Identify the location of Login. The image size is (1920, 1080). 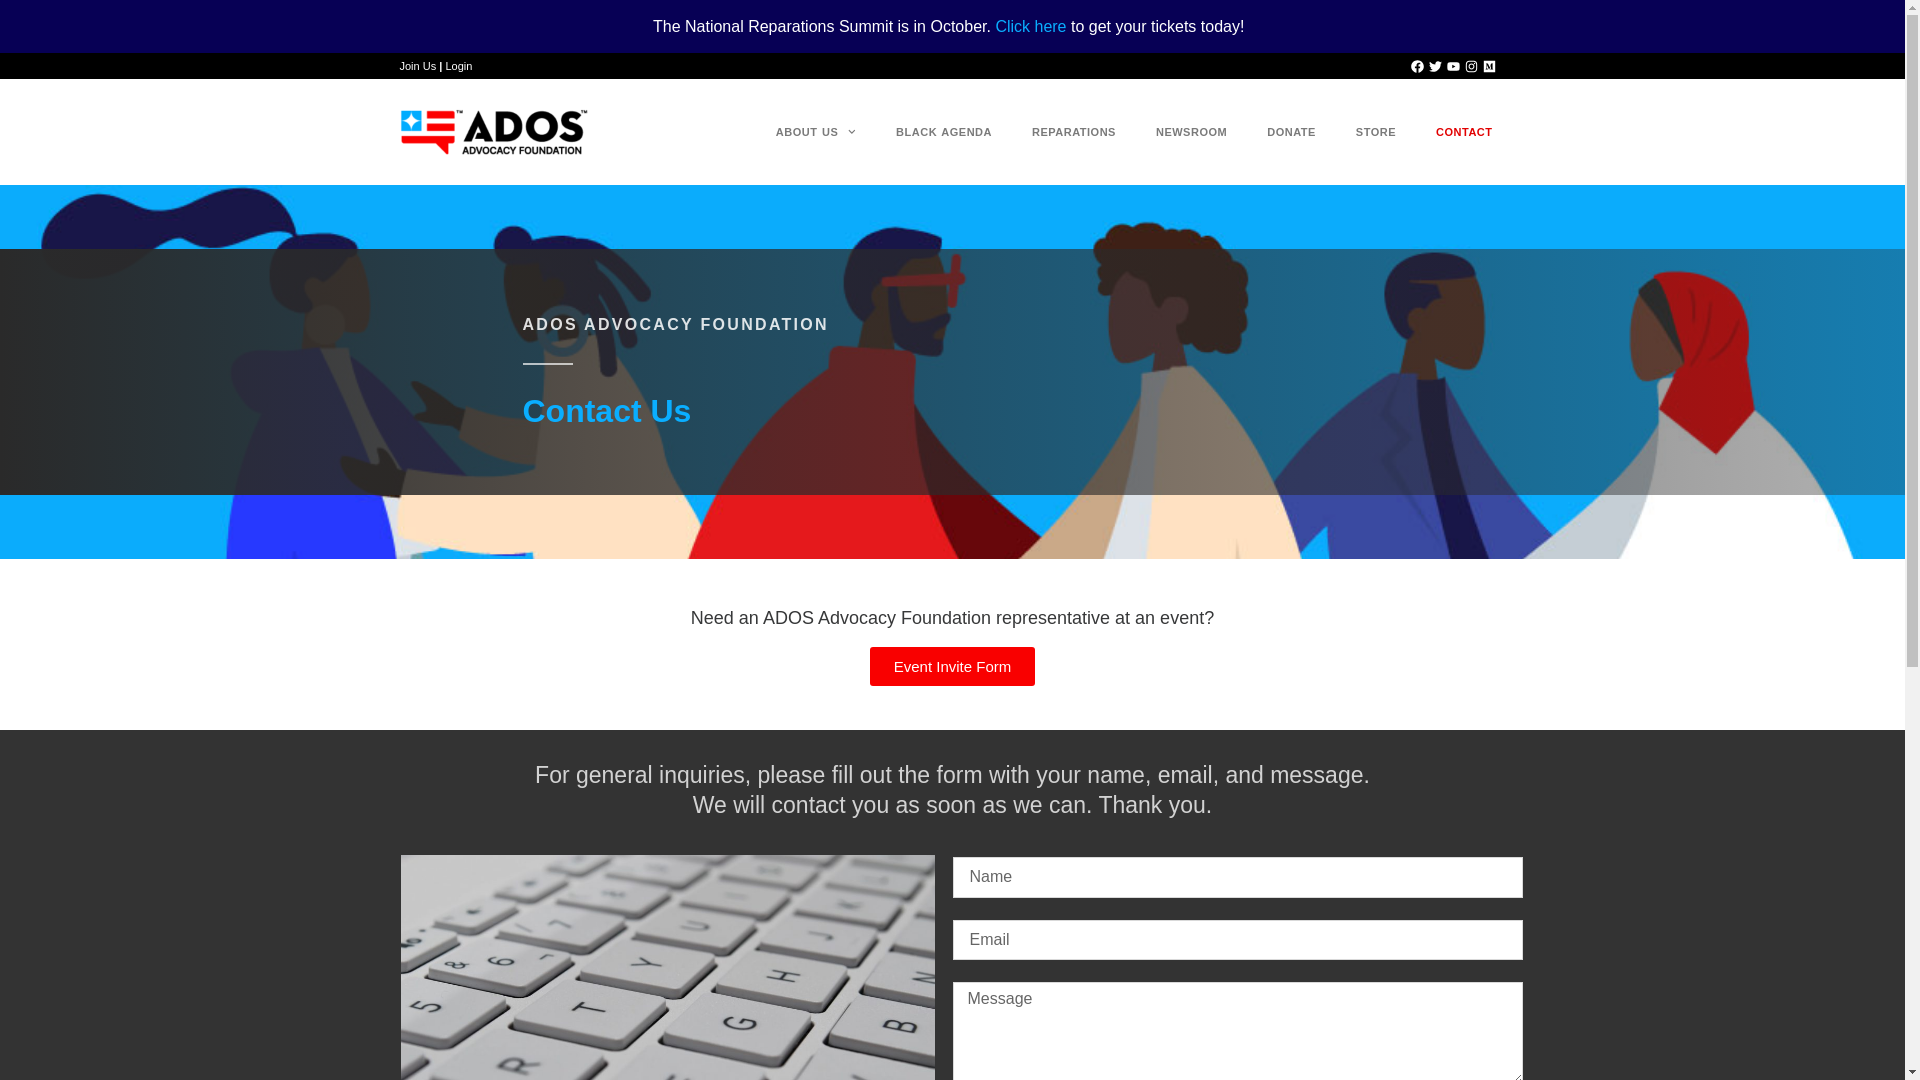
(458, 66).